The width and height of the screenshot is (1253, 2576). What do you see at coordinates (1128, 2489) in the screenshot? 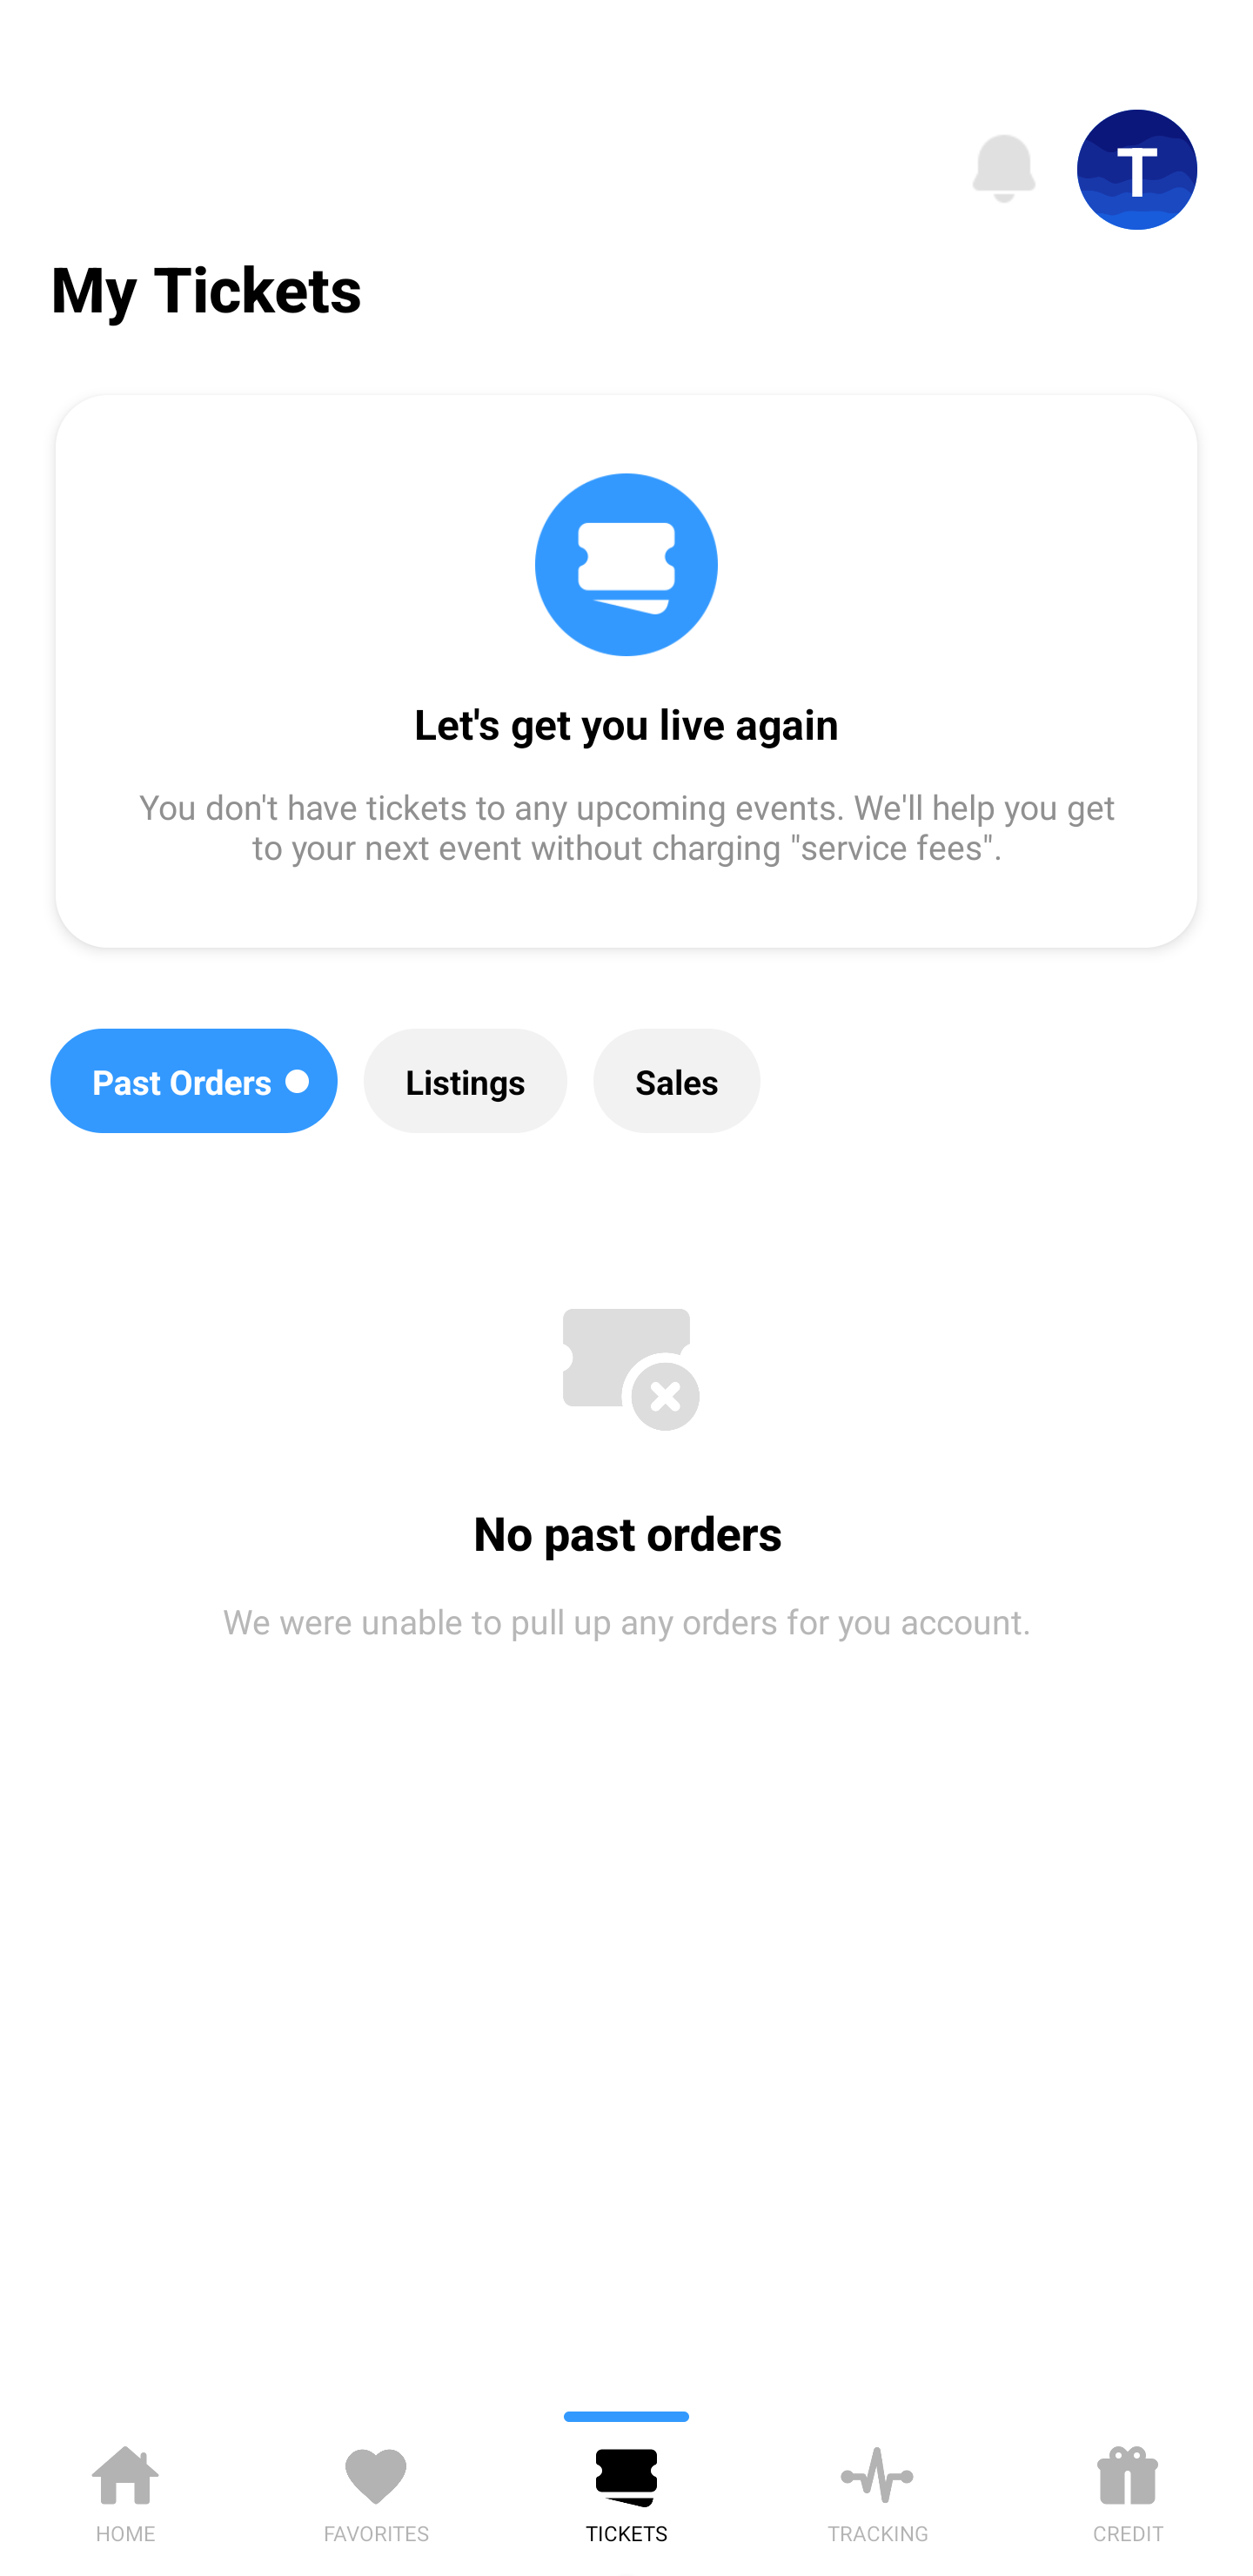
I see `CREDIT` at bounding box center [1128, 2489].